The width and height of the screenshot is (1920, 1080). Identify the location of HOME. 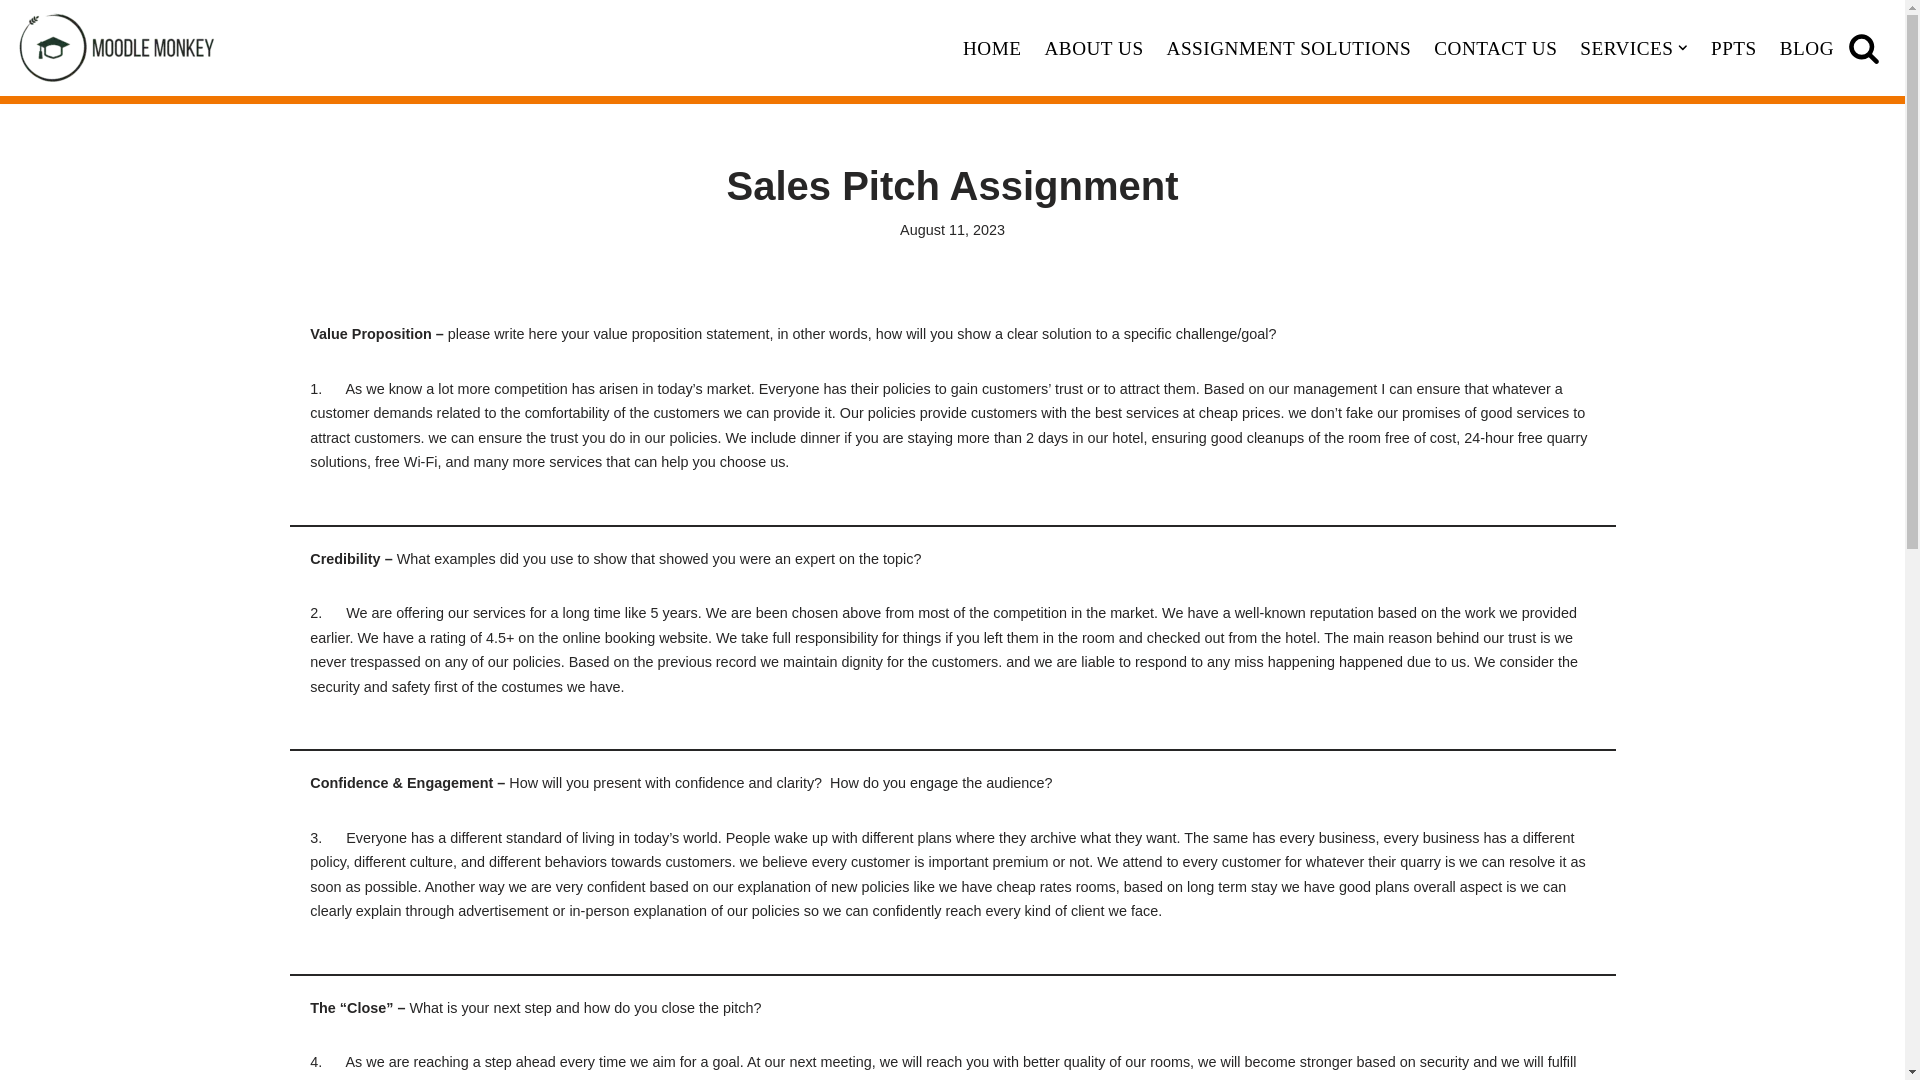
(992, 47).